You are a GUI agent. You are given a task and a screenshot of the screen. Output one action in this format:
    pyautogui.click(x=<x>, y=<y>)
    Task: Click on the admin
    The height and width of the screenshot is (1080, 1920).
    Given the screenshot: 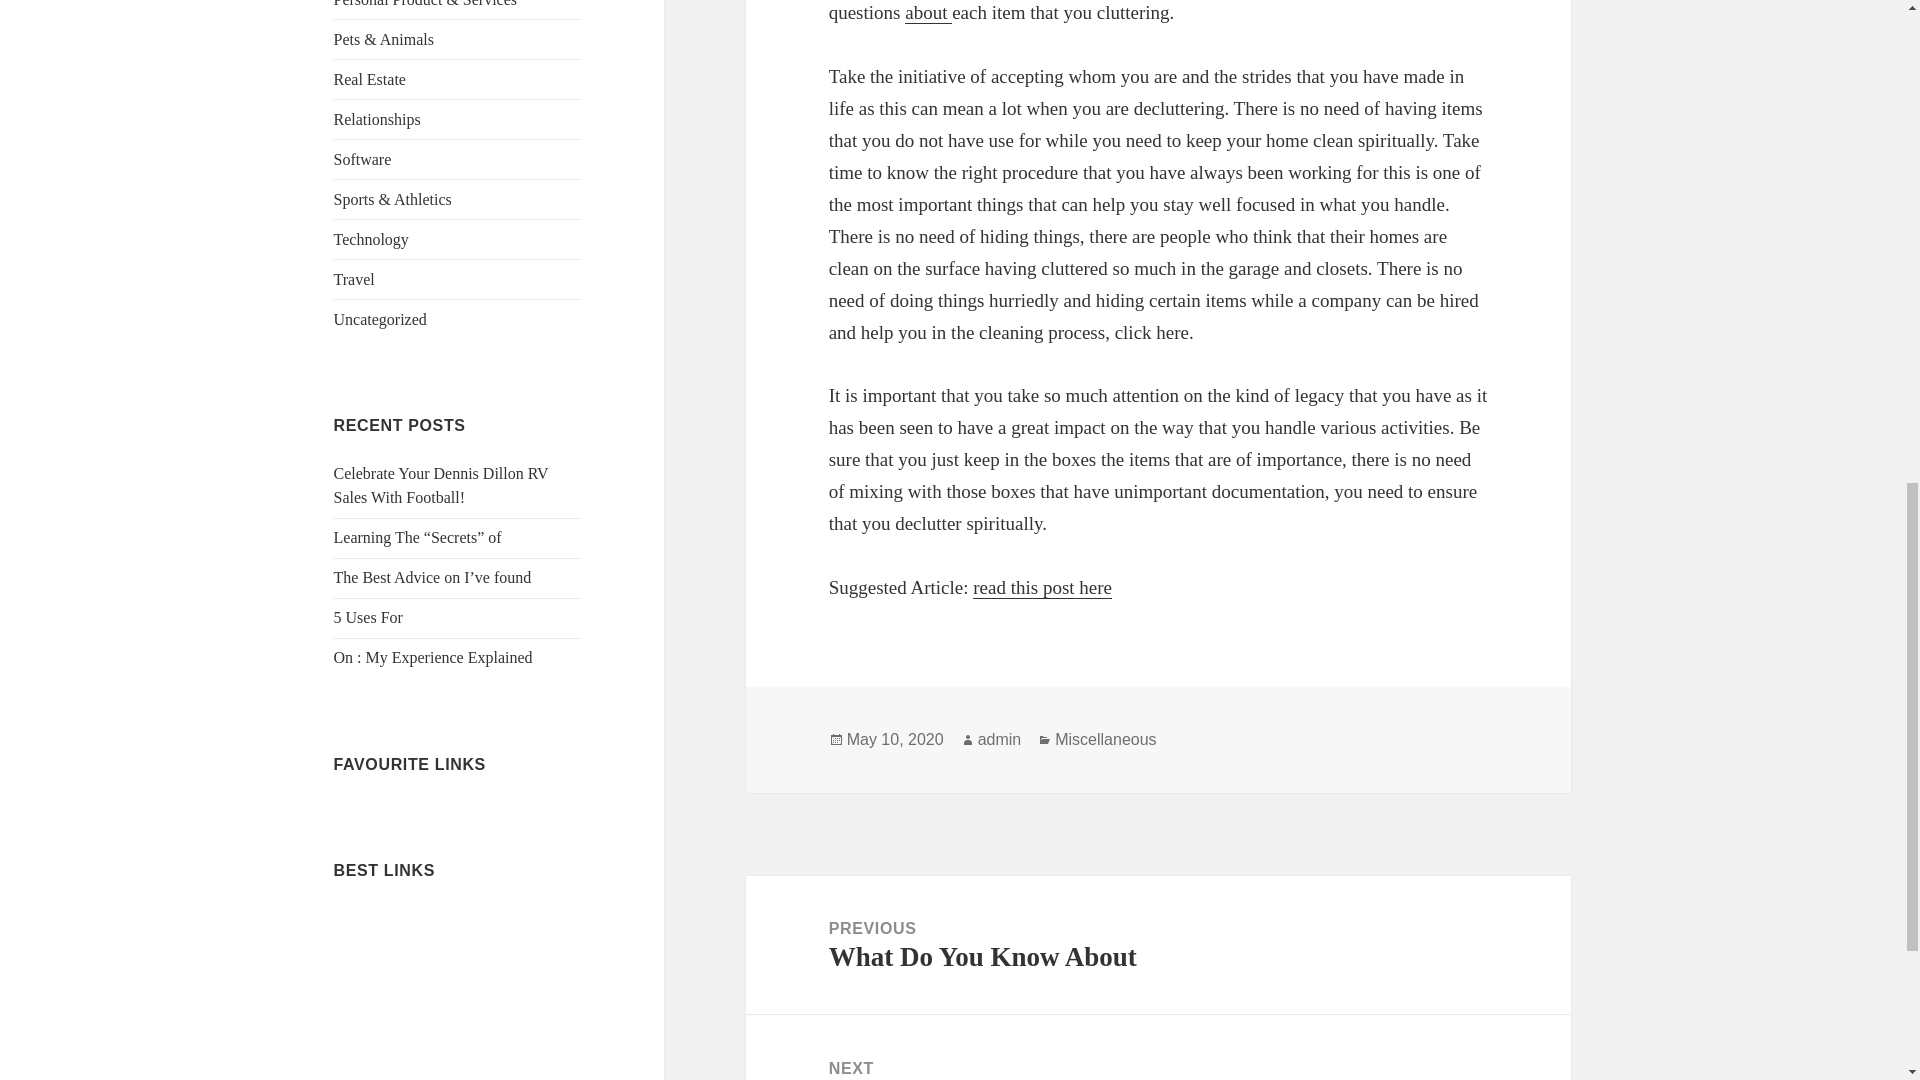 What is the action you would take?
    pyautogui.click(x=999, y=740)
    